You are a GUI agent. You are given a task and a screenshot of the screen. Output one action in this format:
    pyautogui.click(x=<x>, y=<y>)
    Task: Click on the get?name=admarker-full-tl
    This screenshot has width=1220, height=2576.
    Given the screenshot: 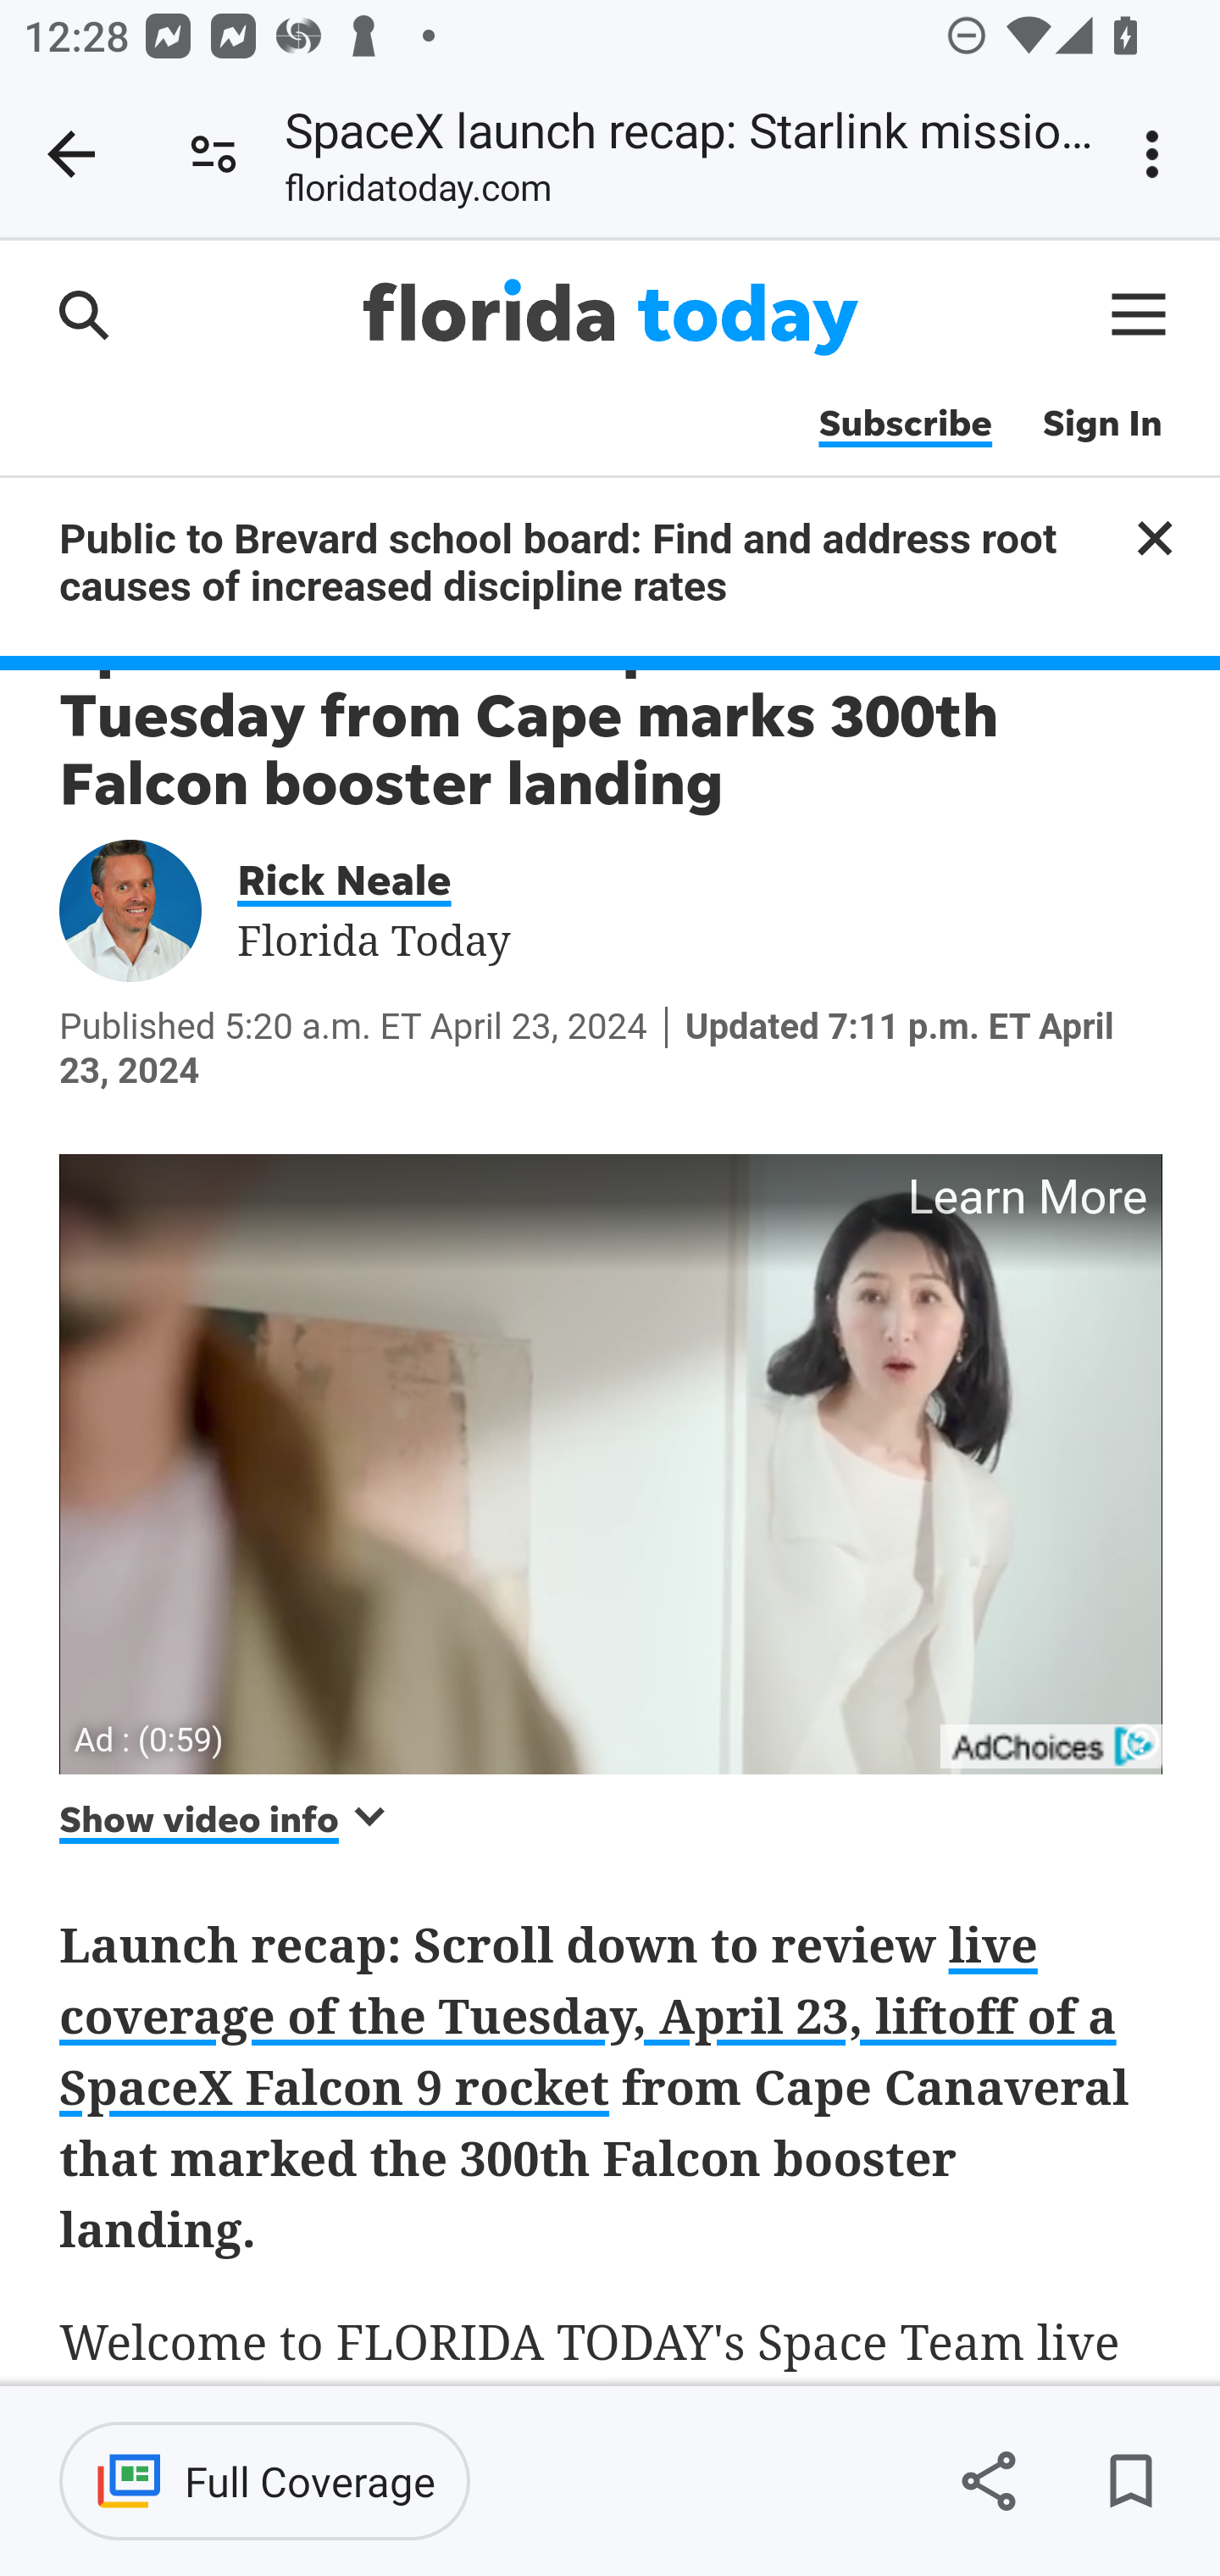 What is the action you would take?
    pyautogui.click(x=1054, y=1746)
    